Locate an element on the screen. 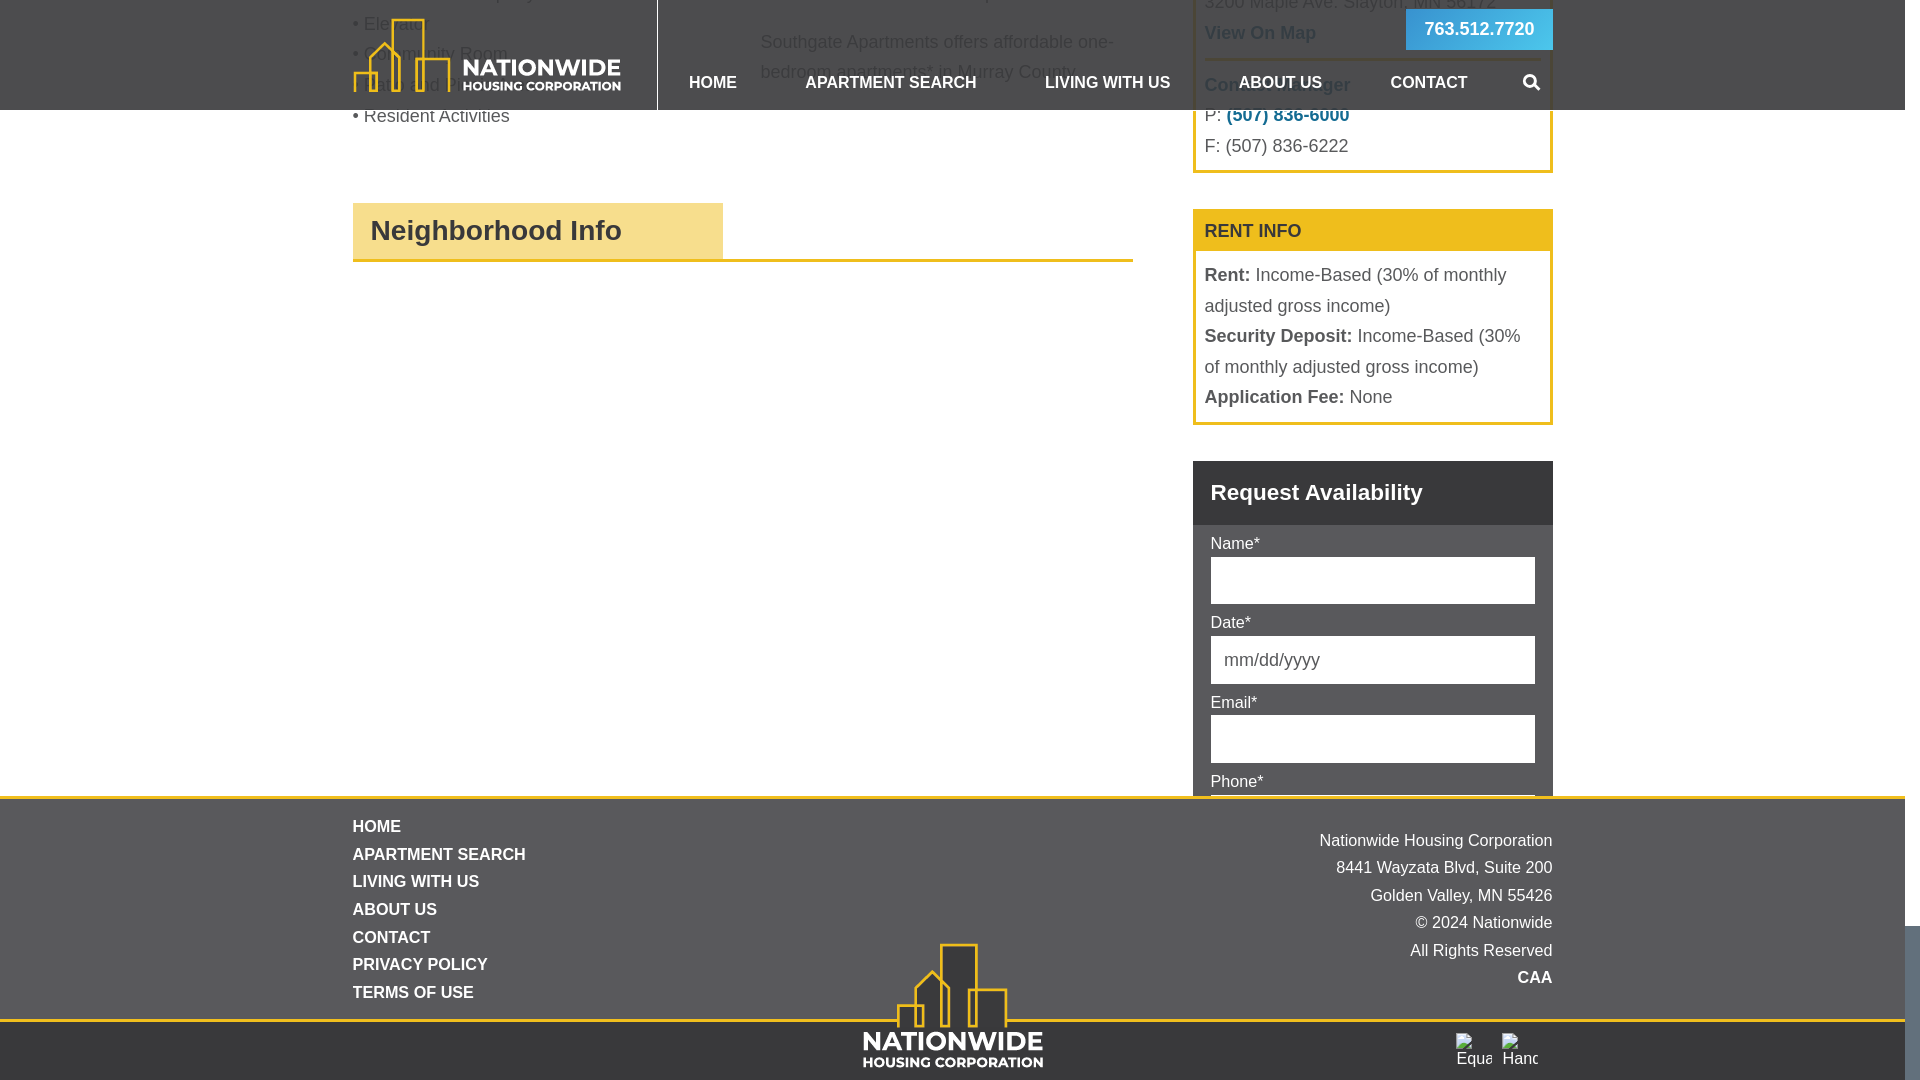 This screenshot has height=1080, width=1920. Nationwide Footer Title is located at coordinates (952, 1050).